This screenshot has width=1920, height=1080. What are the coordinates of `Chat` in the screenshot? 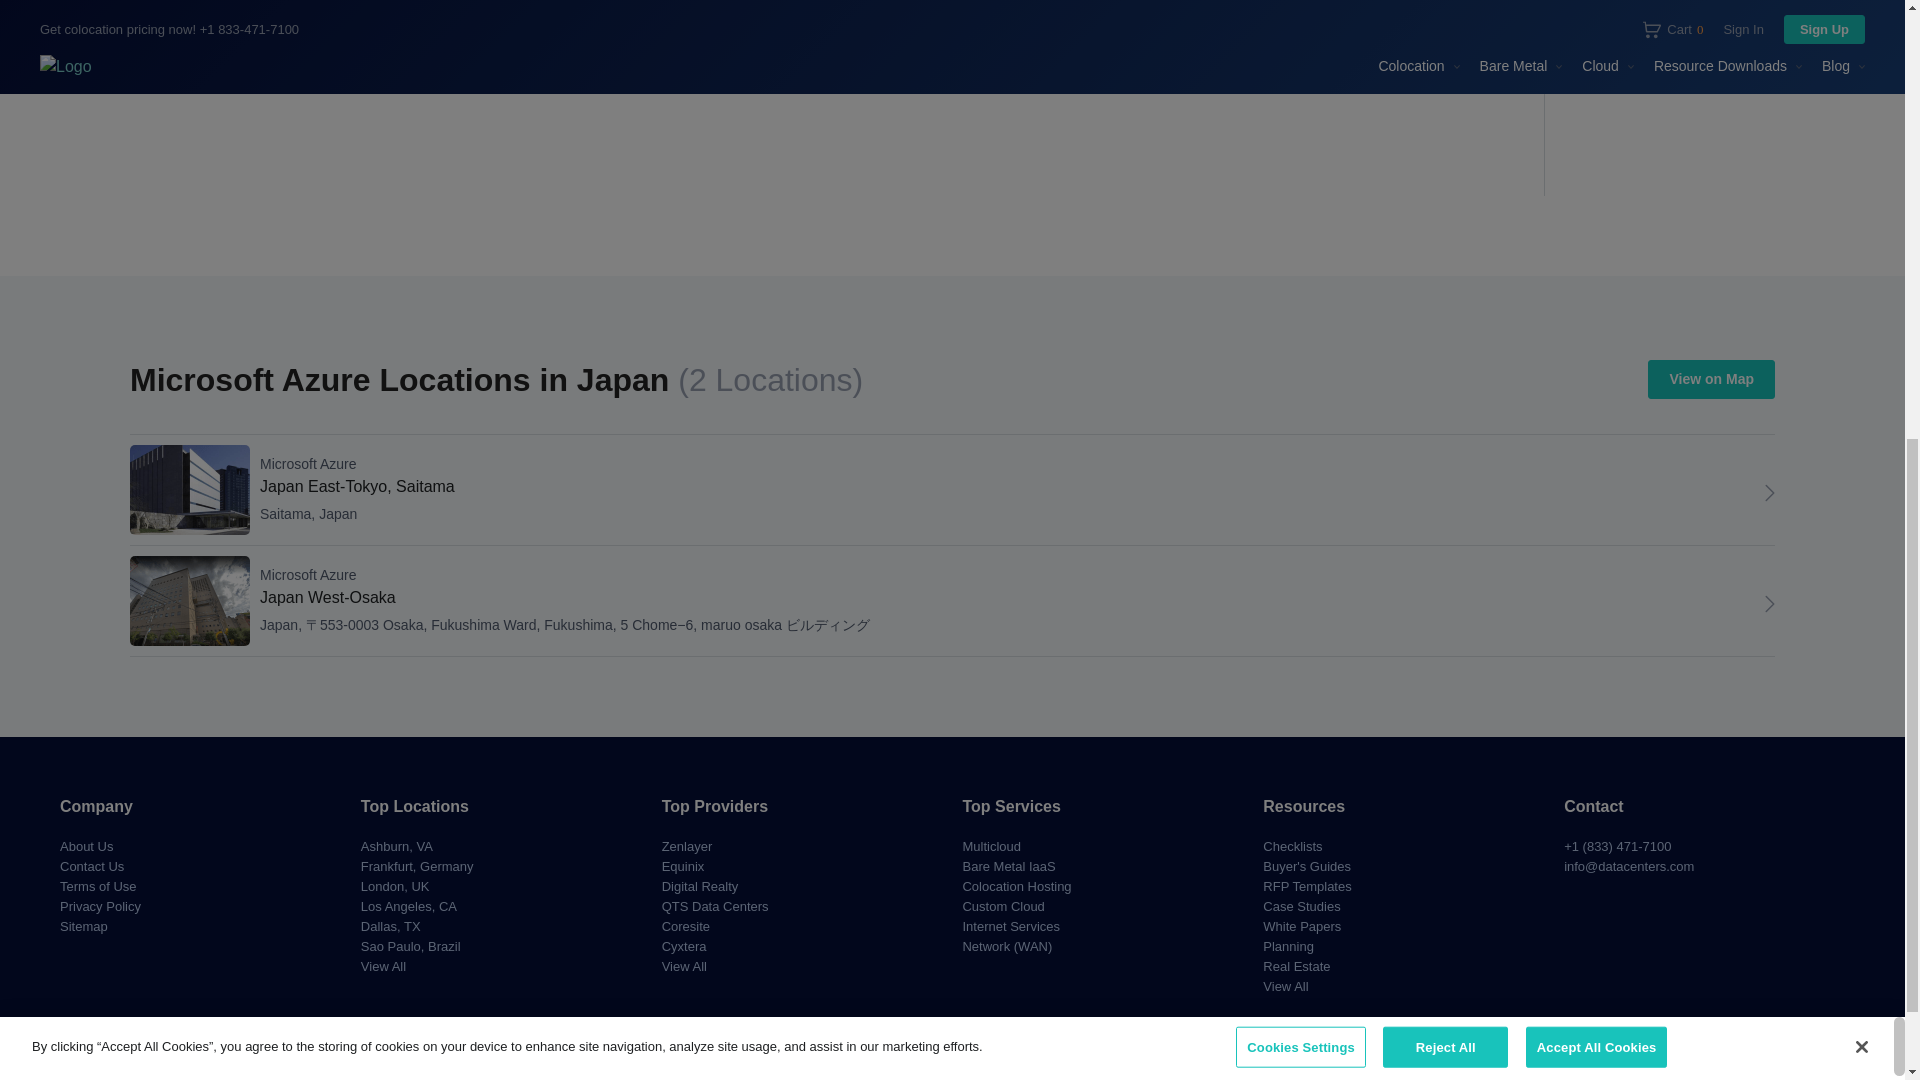 It's located at (1770, 492).